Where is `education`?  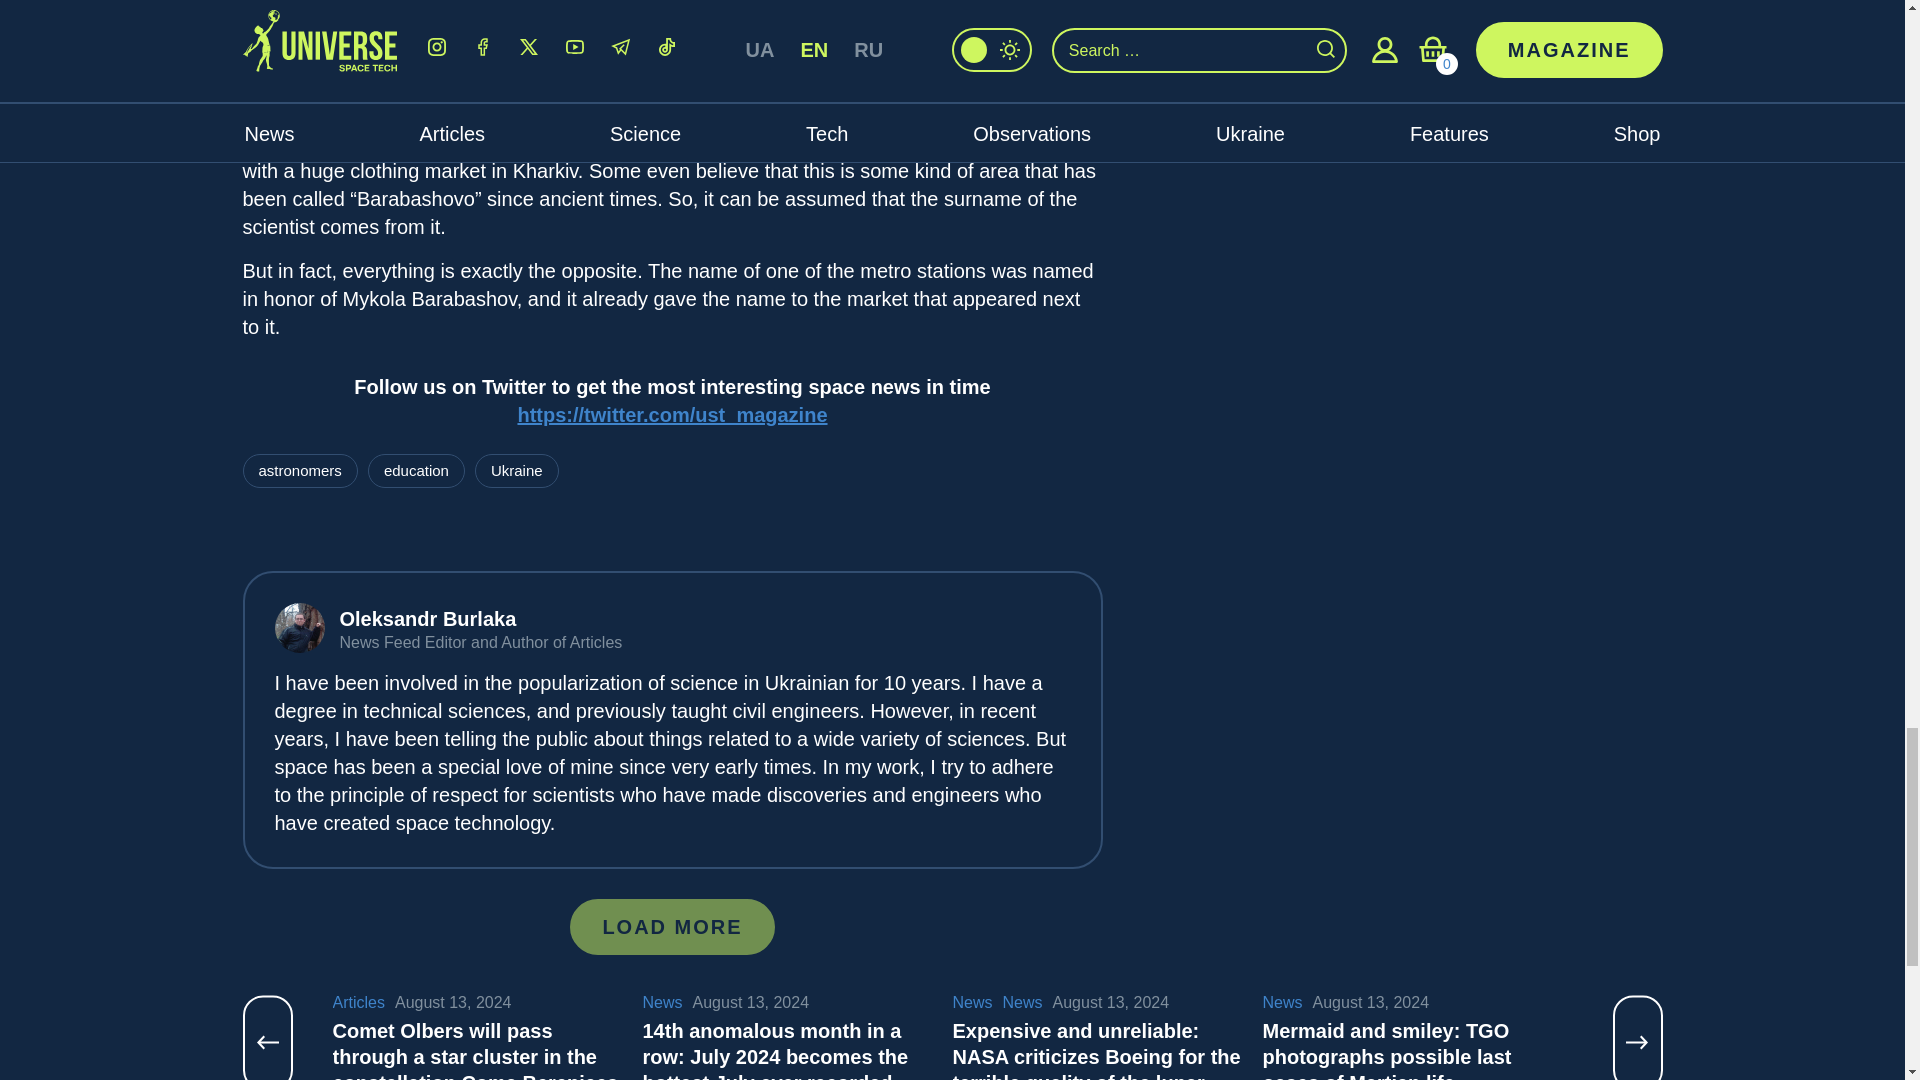
education is located at coordinates (416, 470).